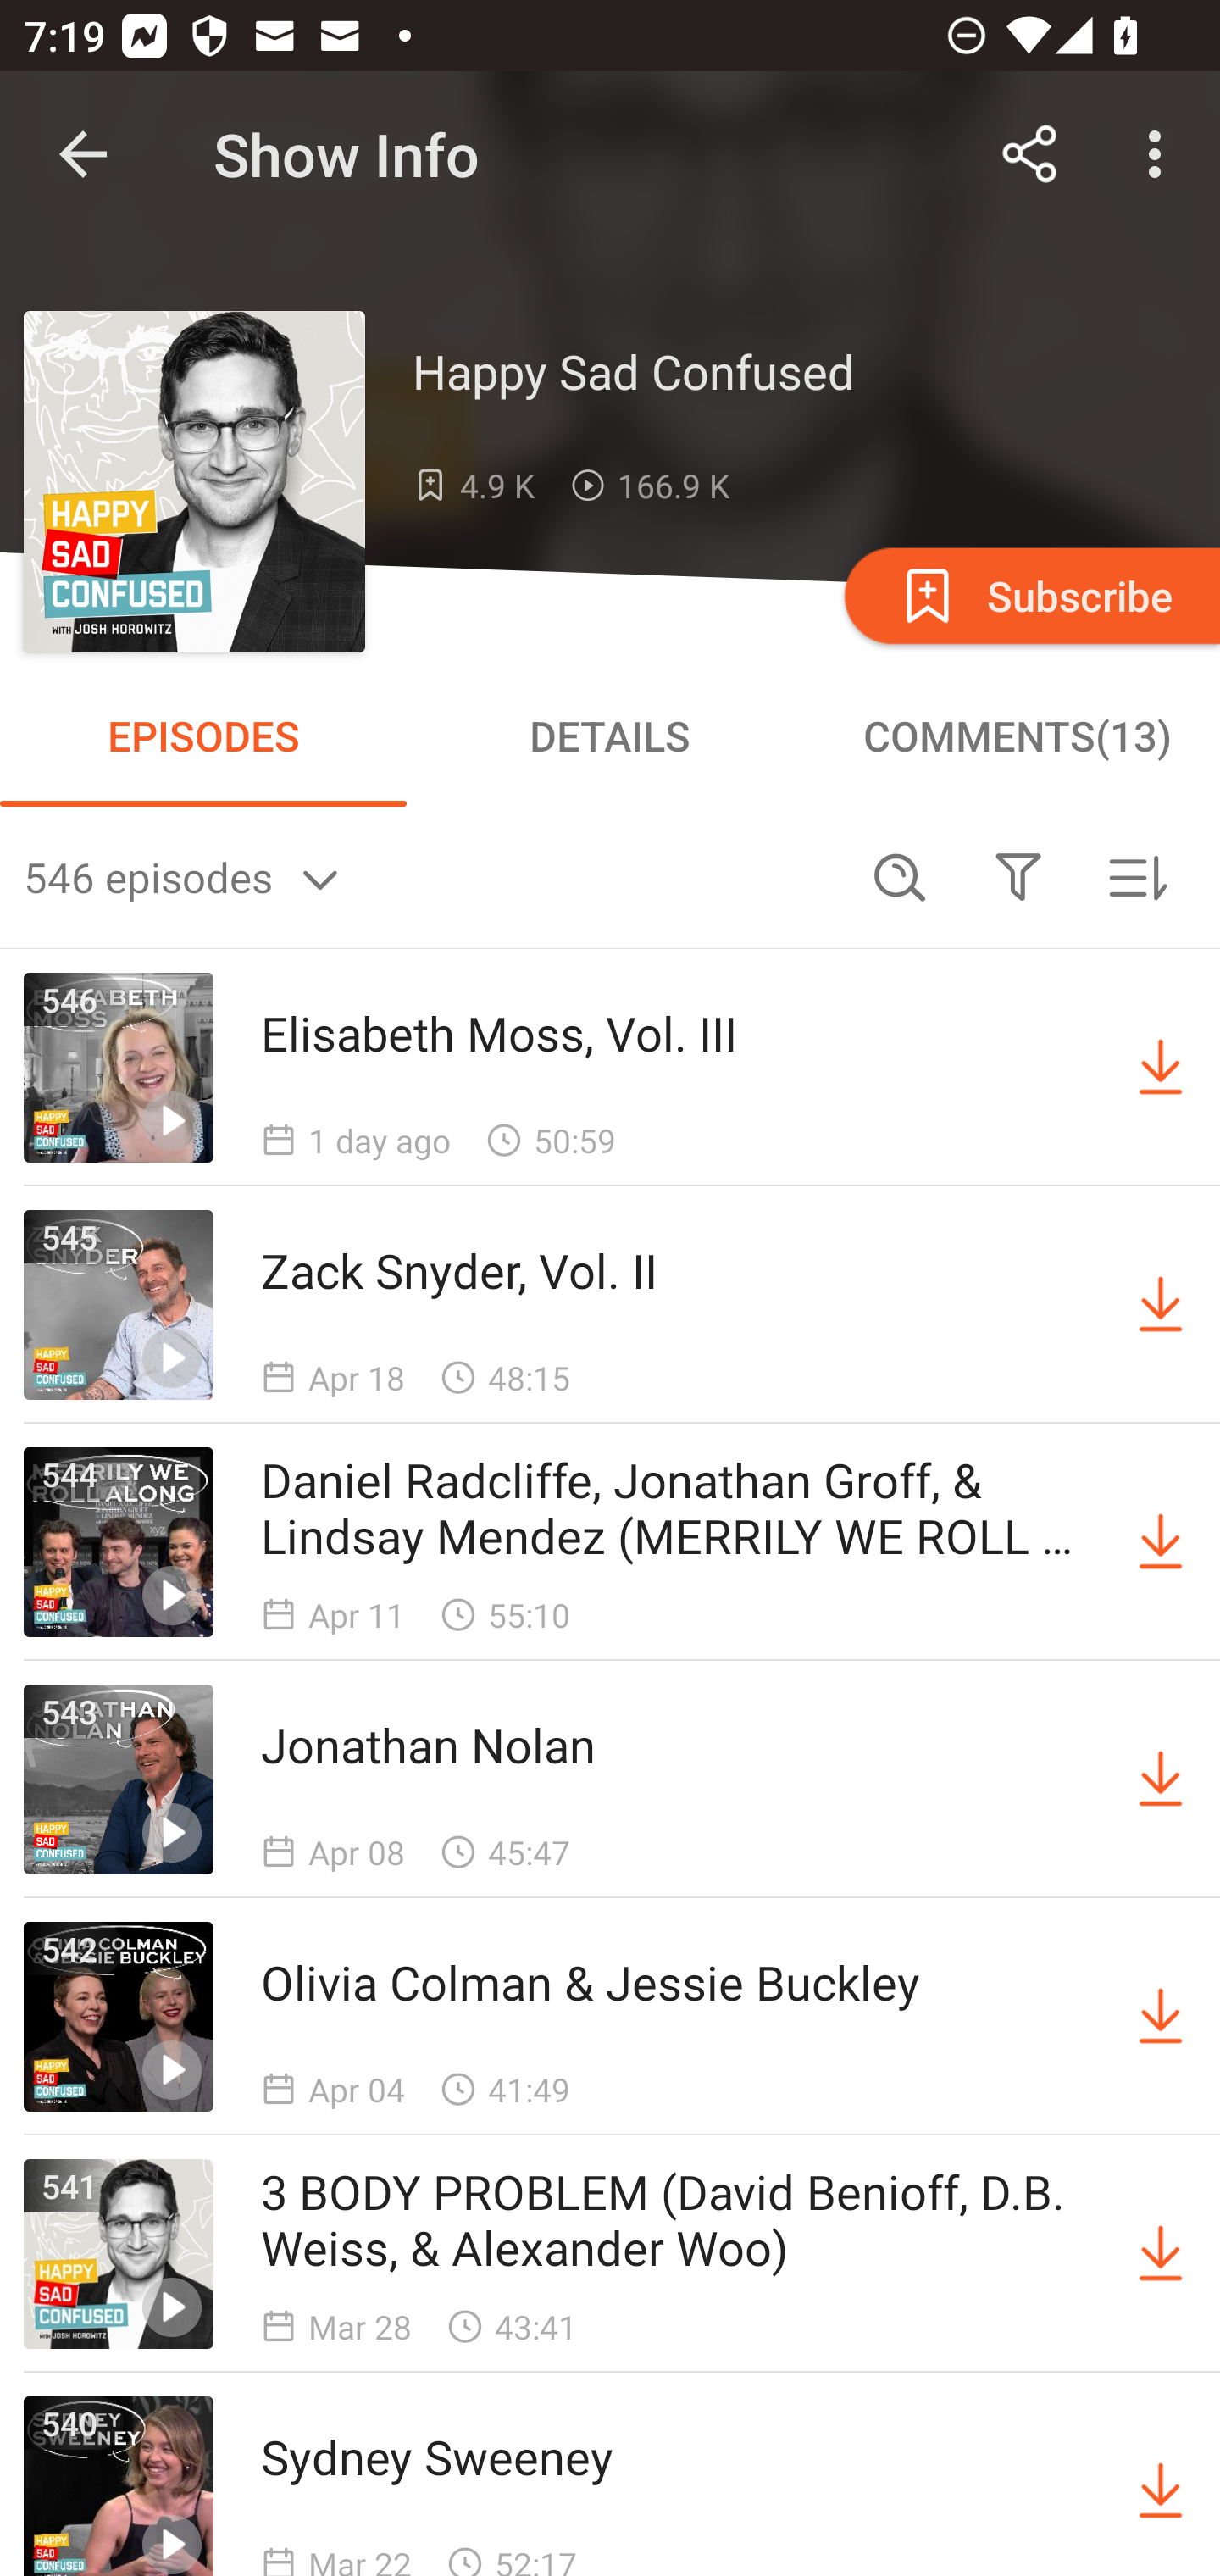 The height and width of the screenshot is (2576, 1220). What do you see at coordinates (1161, 154) in the screenshot?
I see `More options` at bounding box center [1161, 154].